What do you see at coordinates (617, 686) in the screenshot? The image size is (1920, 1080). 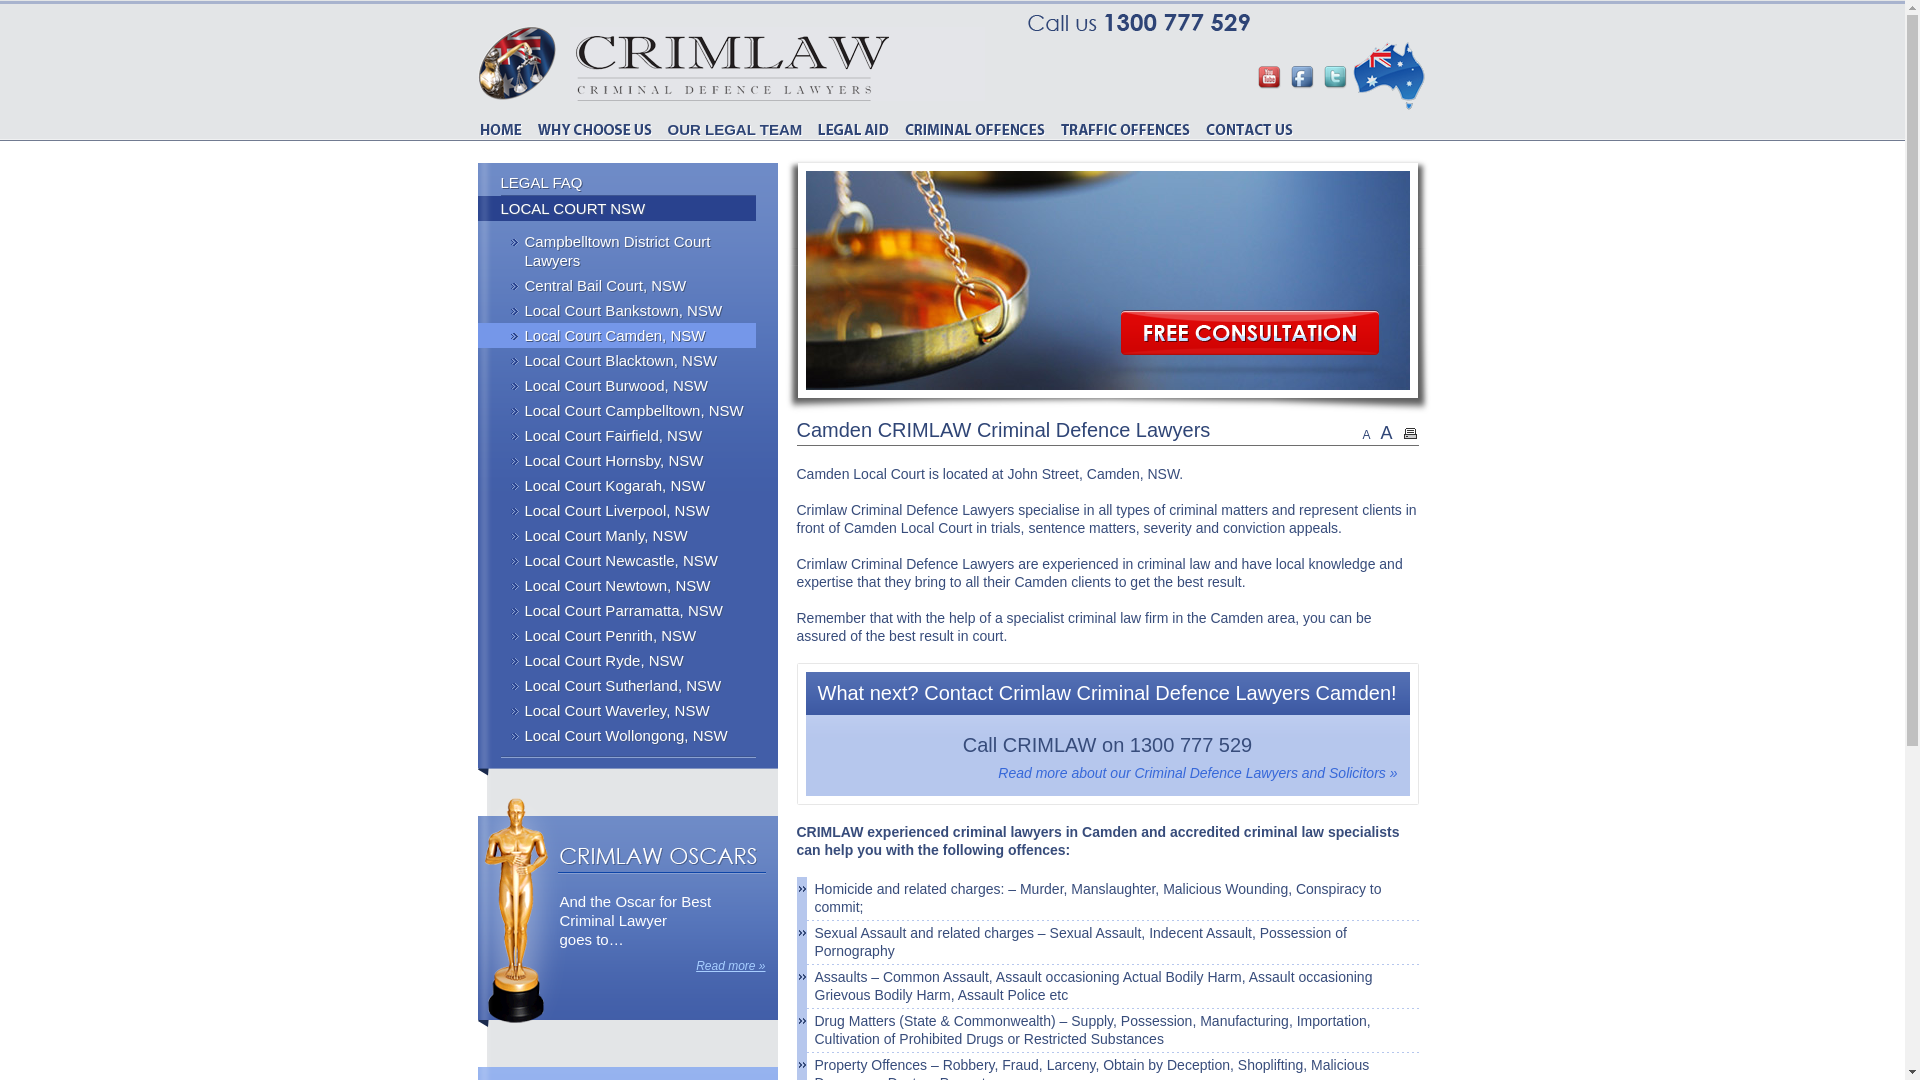 I see `Local Court Sutherland, NSW` at bounding box center [617, 686].